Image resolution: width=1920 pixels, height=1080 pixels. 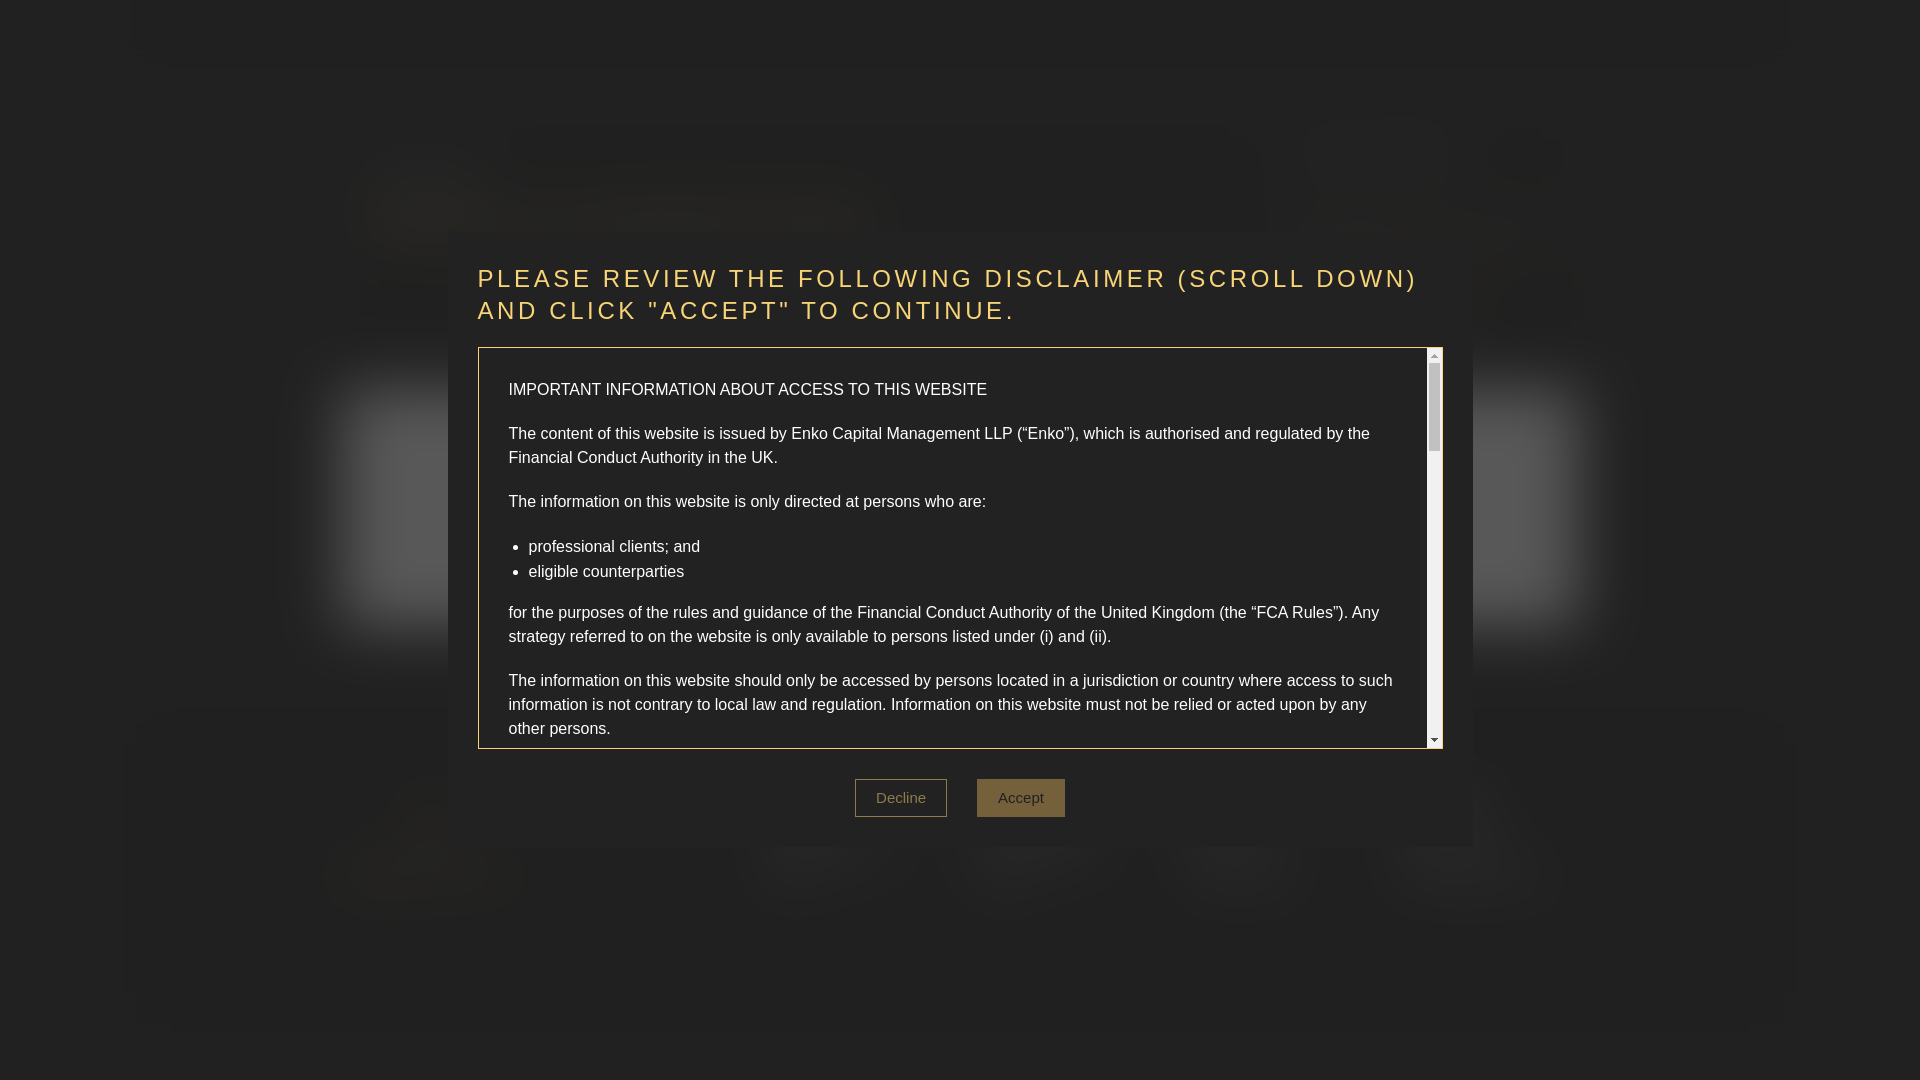 What do you see at coordinates (960, 669) in the screenshot?
I see `Raise a Grievance` at bounding box center [960, 669].